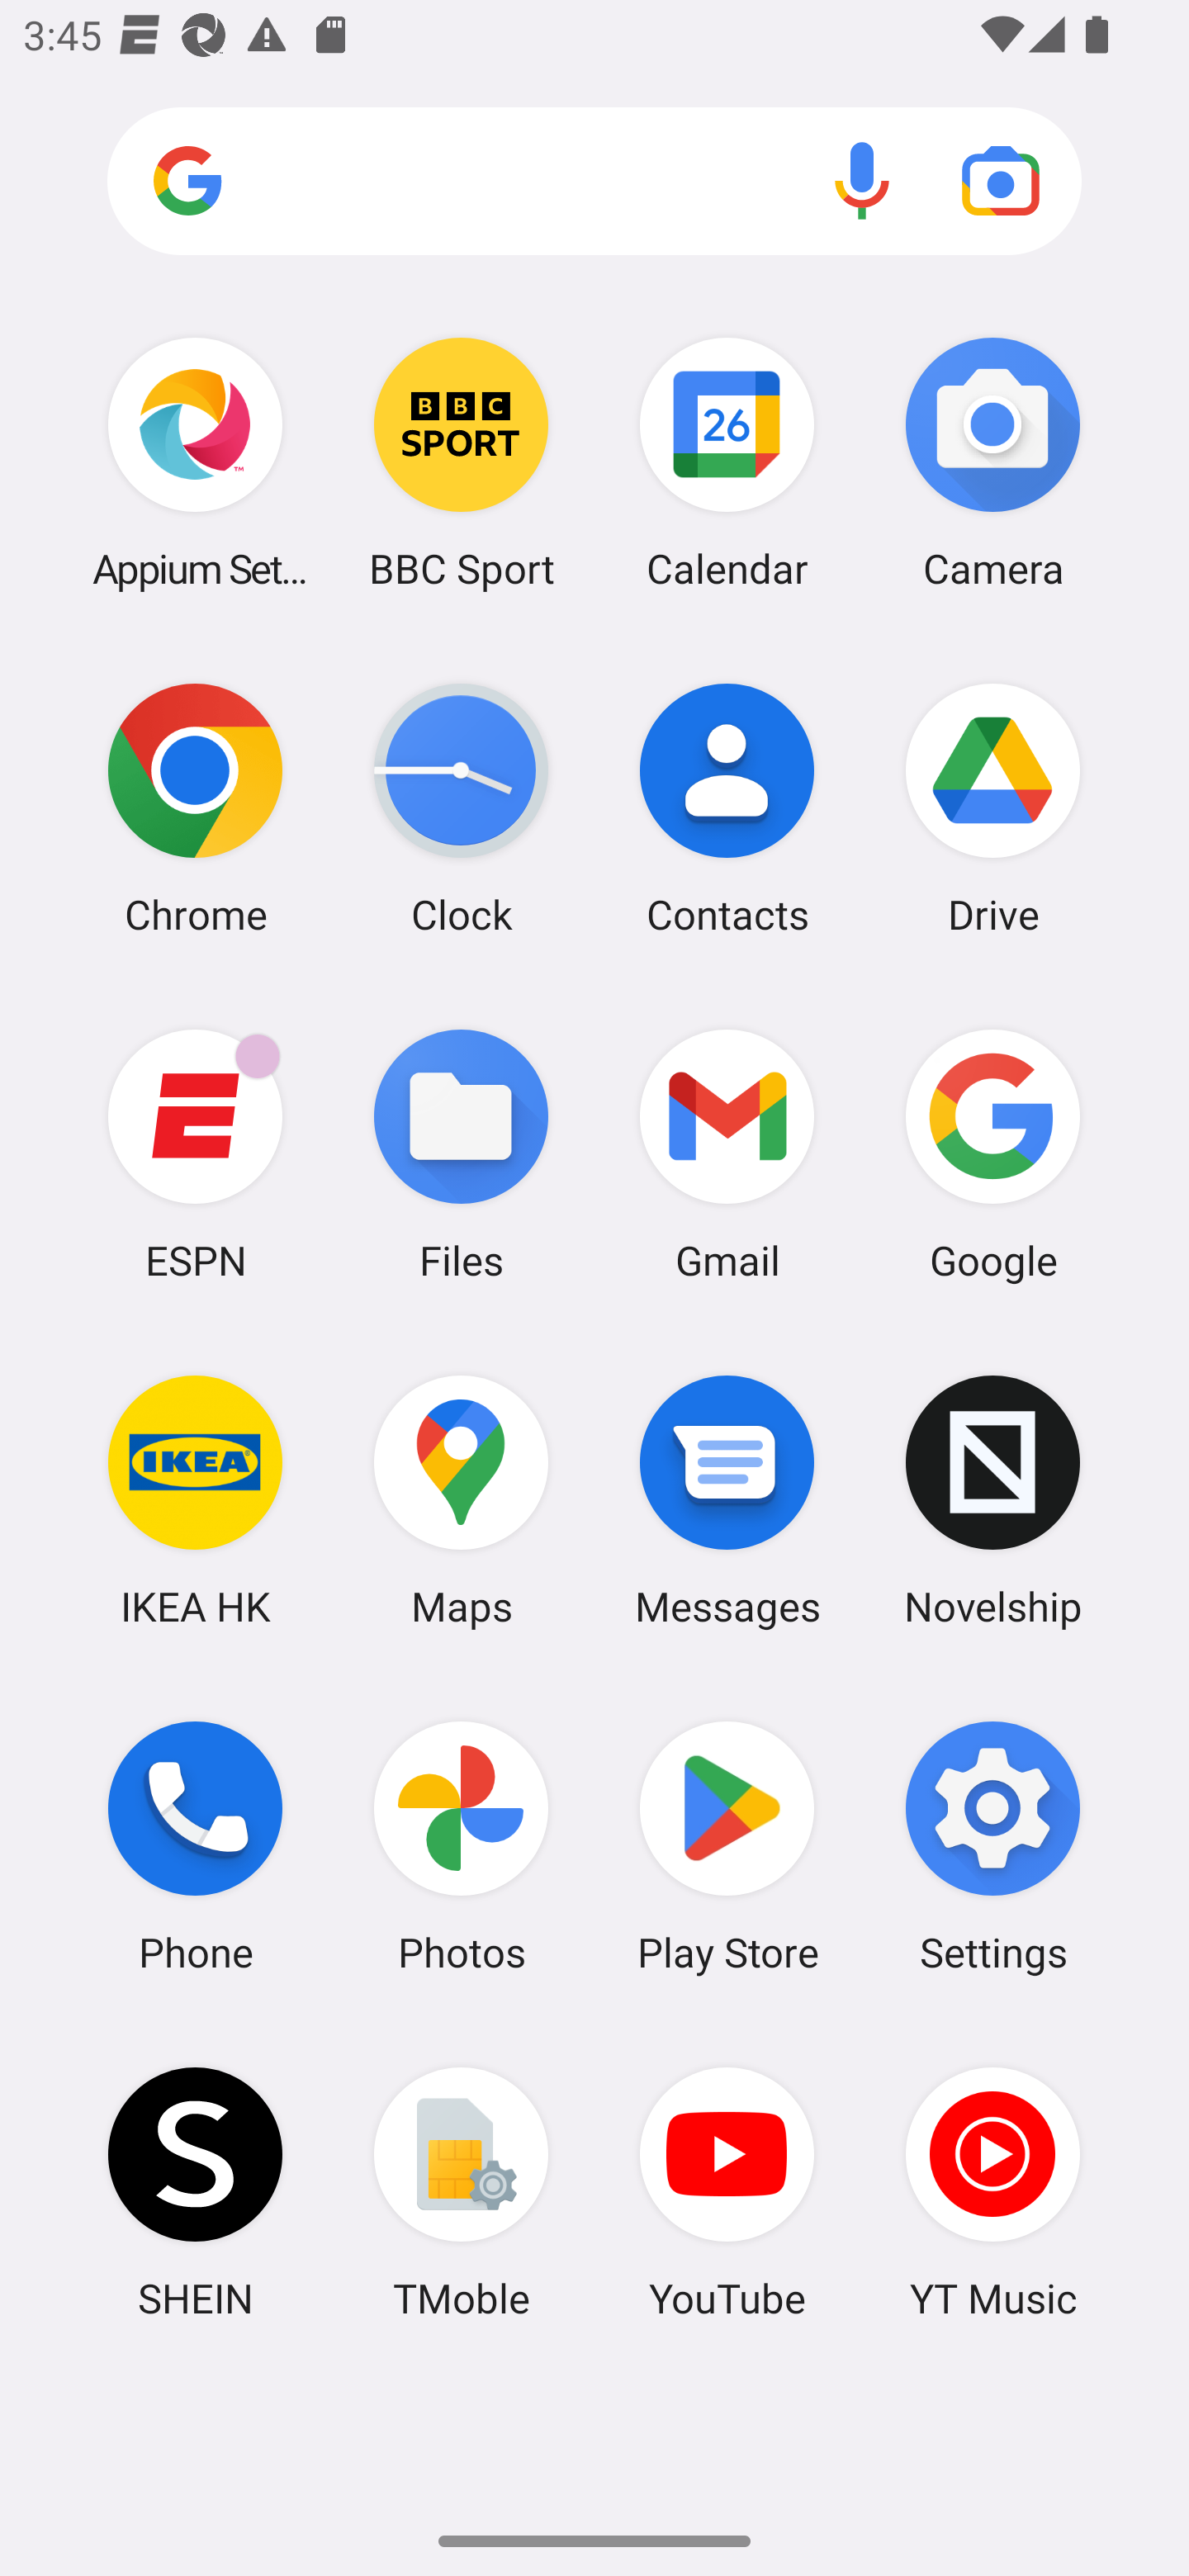 The image size is (1189, 2576). Describe the element at coordinates (862, 180) in the screenshot. I see `Voice search` at that location.